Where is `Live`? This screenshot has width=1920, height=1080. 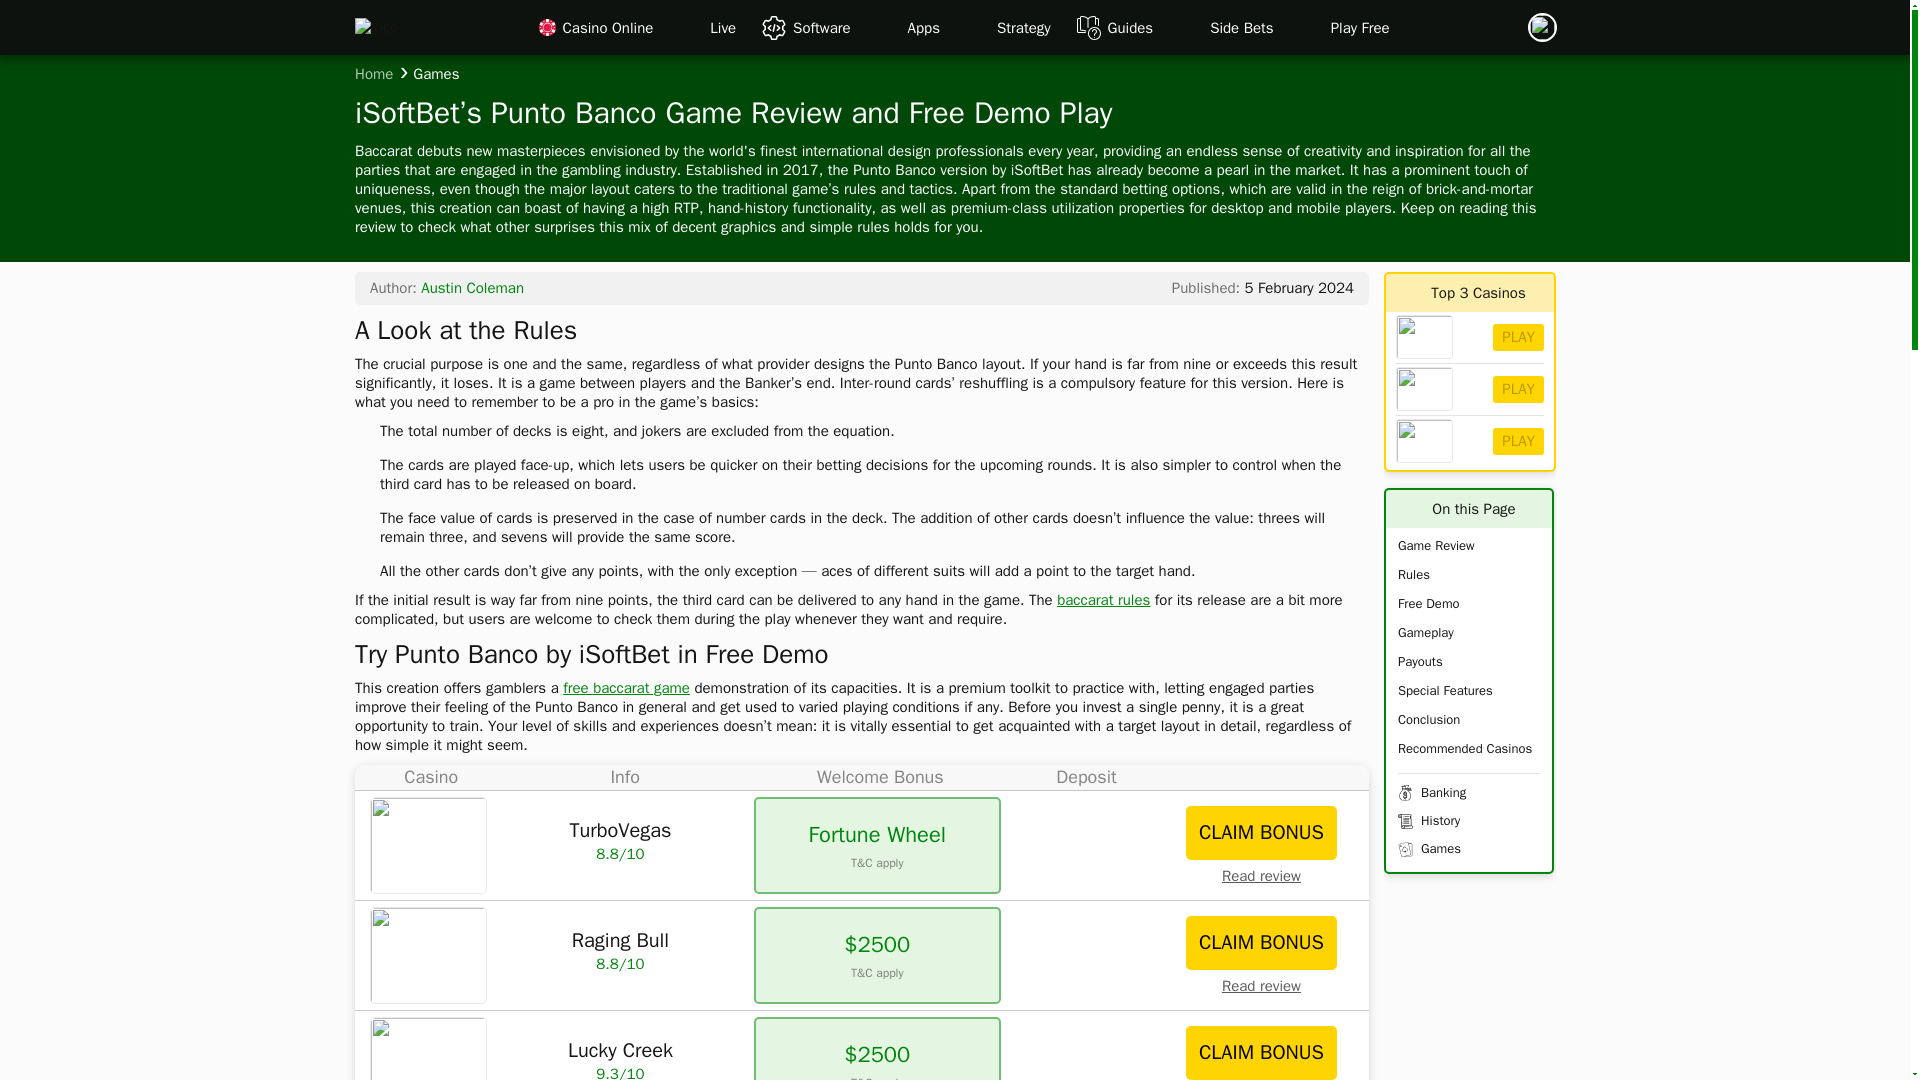 Live is located at coordinates (722, 28).